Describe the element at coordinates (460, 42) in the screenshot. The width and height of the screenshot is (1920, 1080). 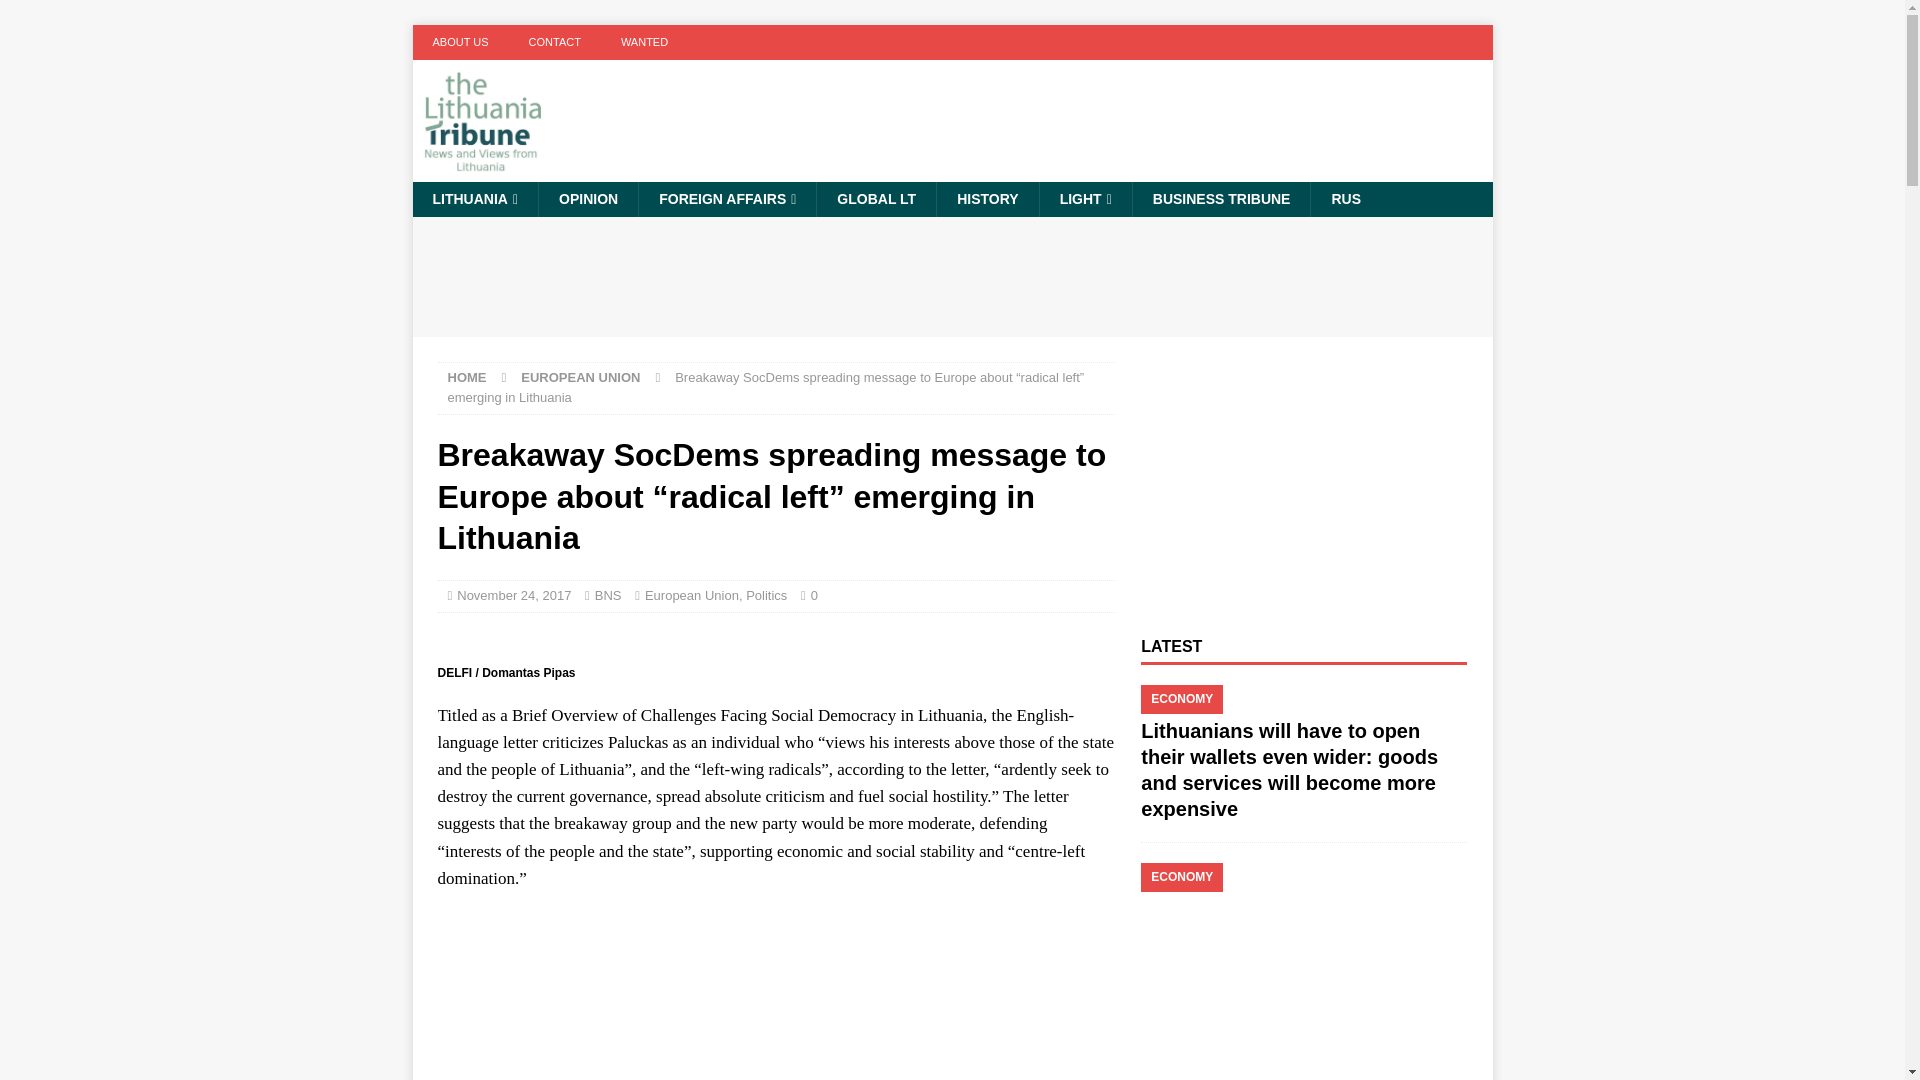
I see `ABOUT US` at that location.